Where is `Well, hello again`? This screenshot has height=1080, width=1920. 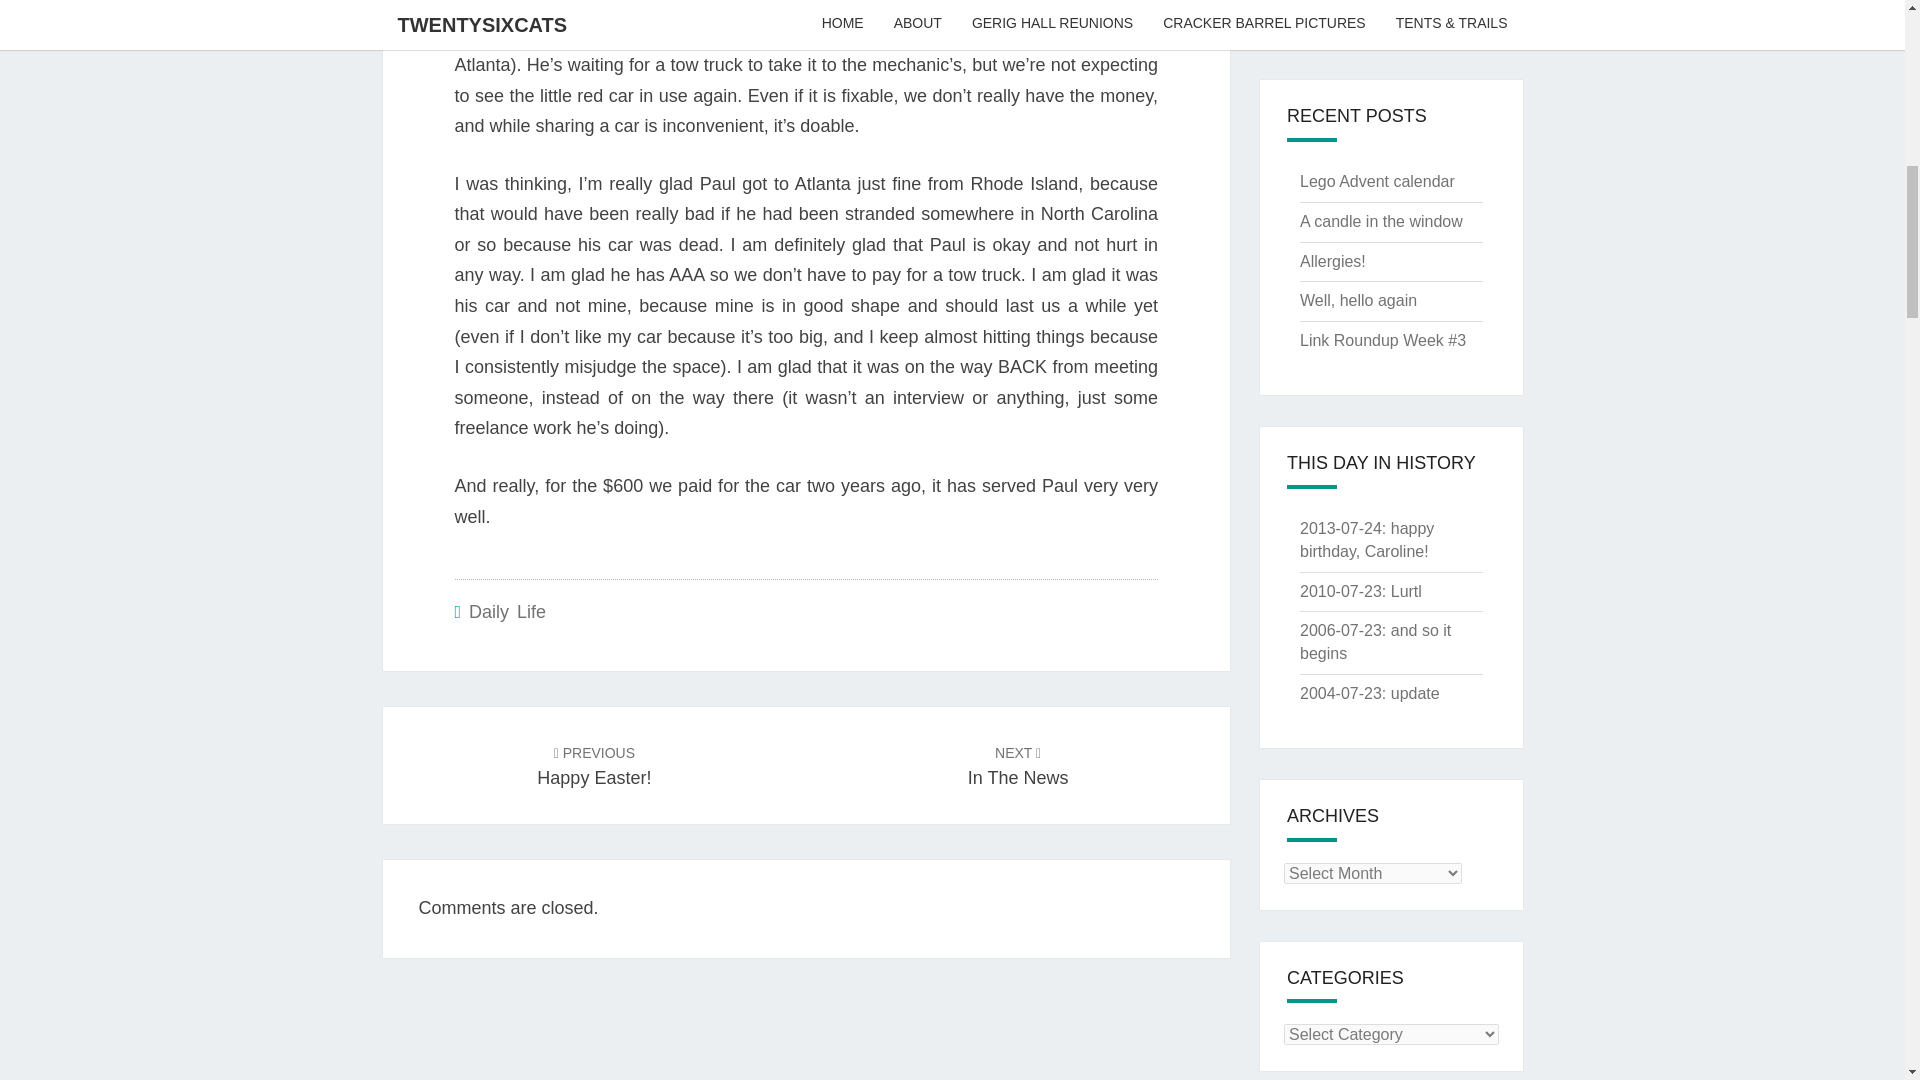
Well, hello again is located at coordinates (1358, 300).